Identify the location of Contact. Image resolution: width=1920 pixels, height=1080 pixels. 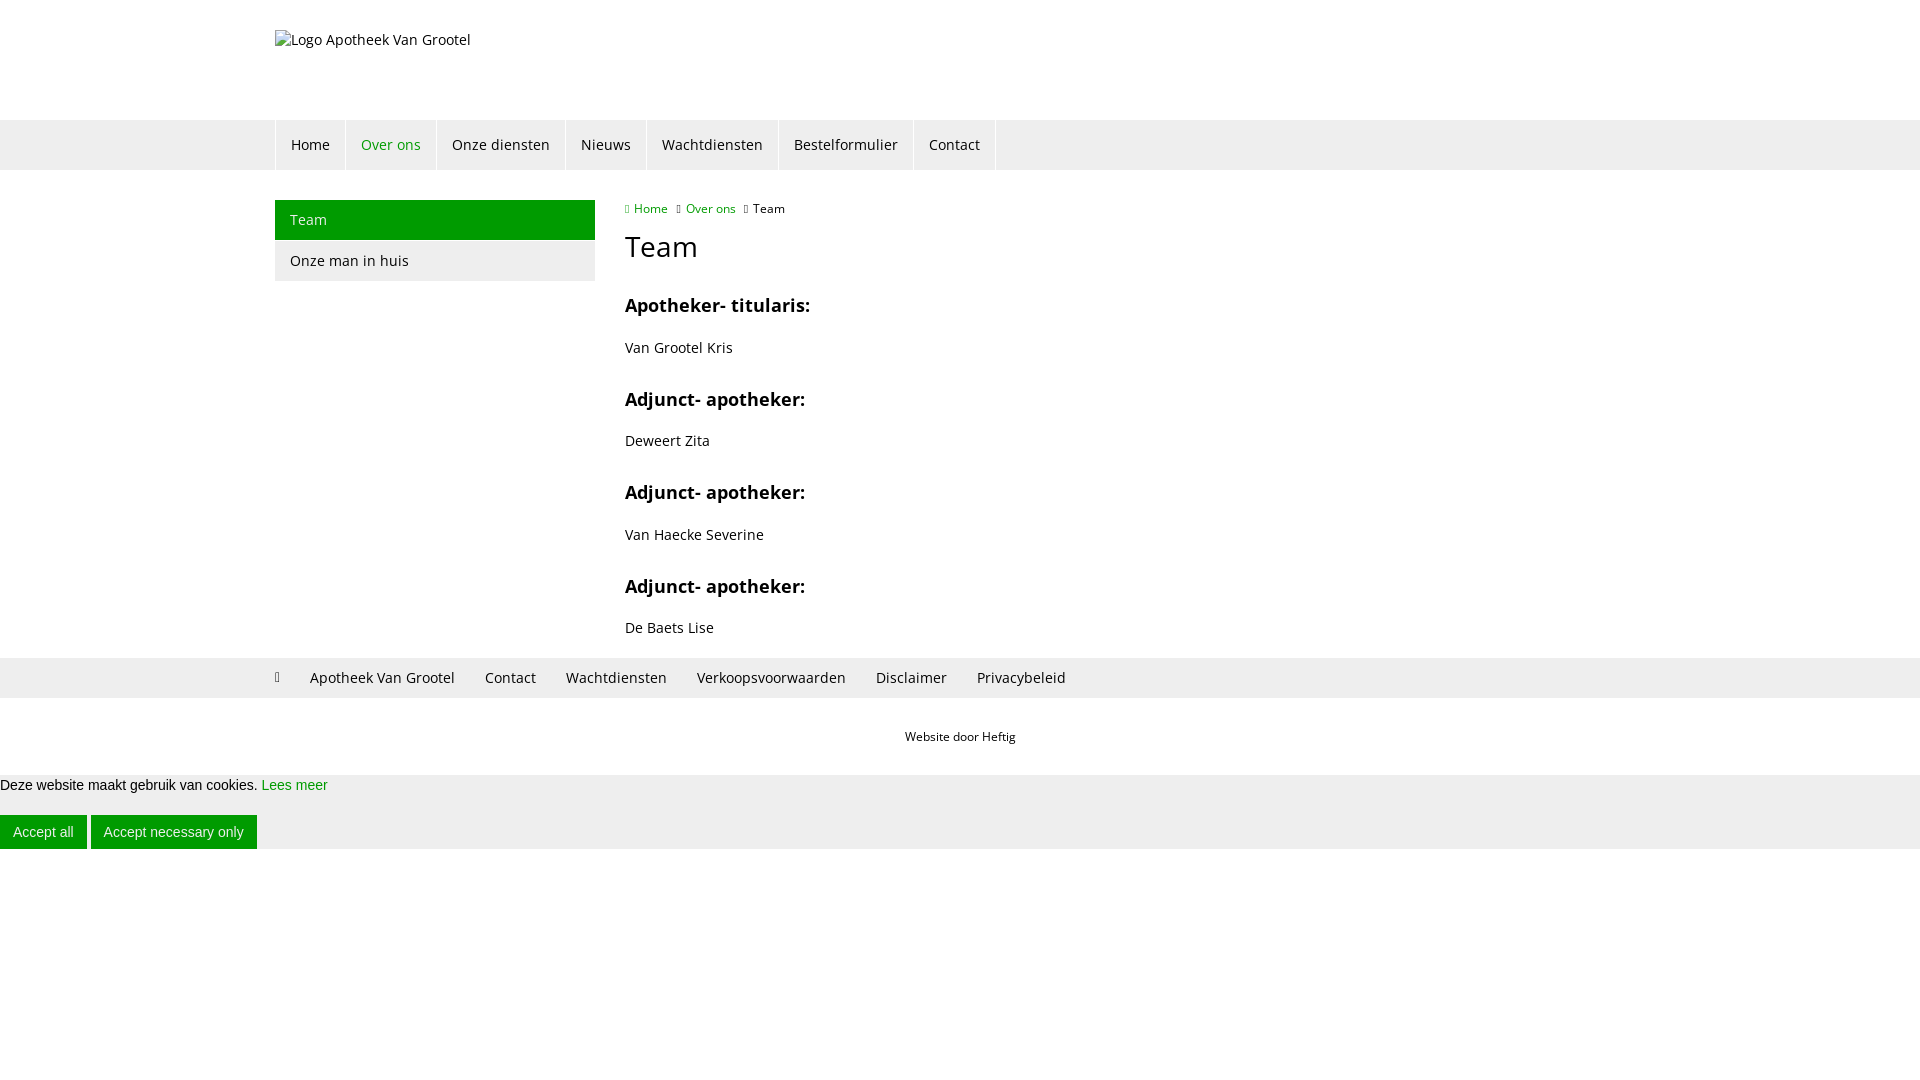
(510, 678).